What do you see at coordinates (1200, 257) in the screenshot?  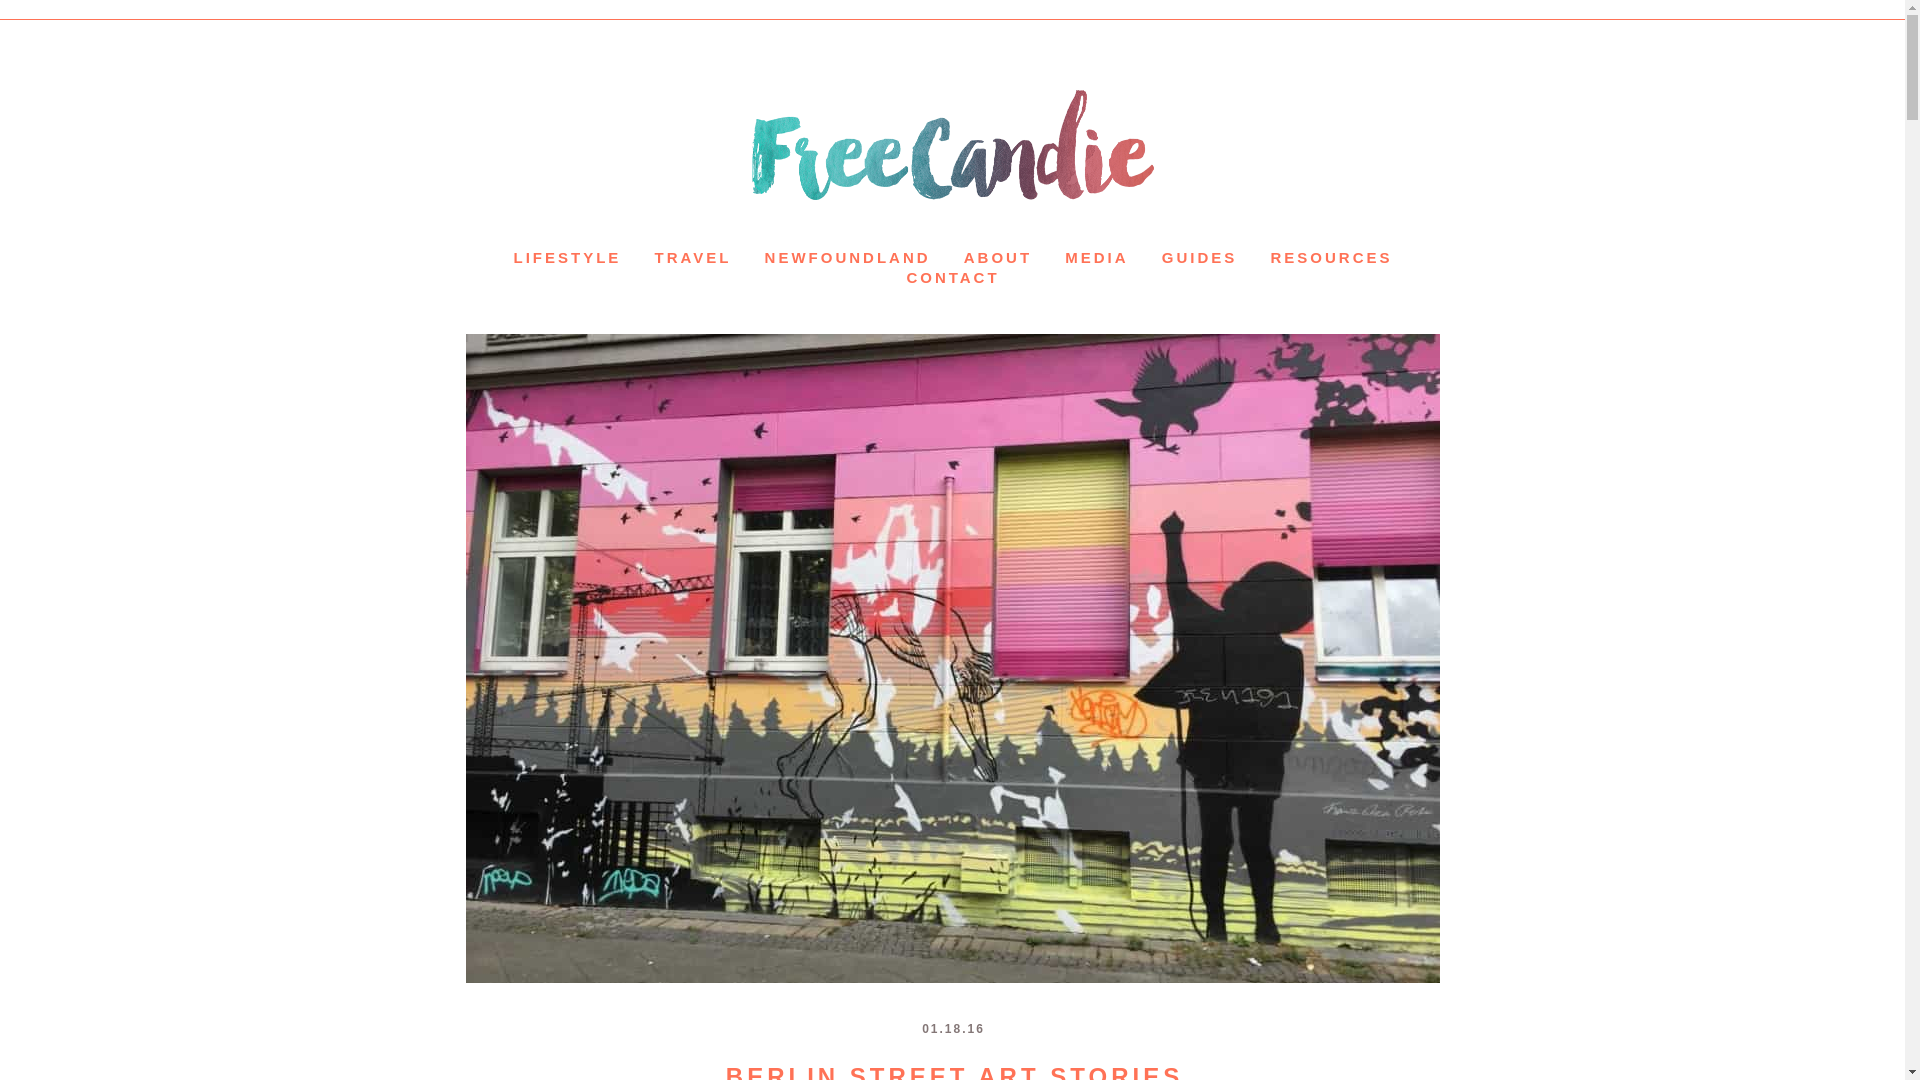 I see `GUIDES` at bounding box center [1200, 257].